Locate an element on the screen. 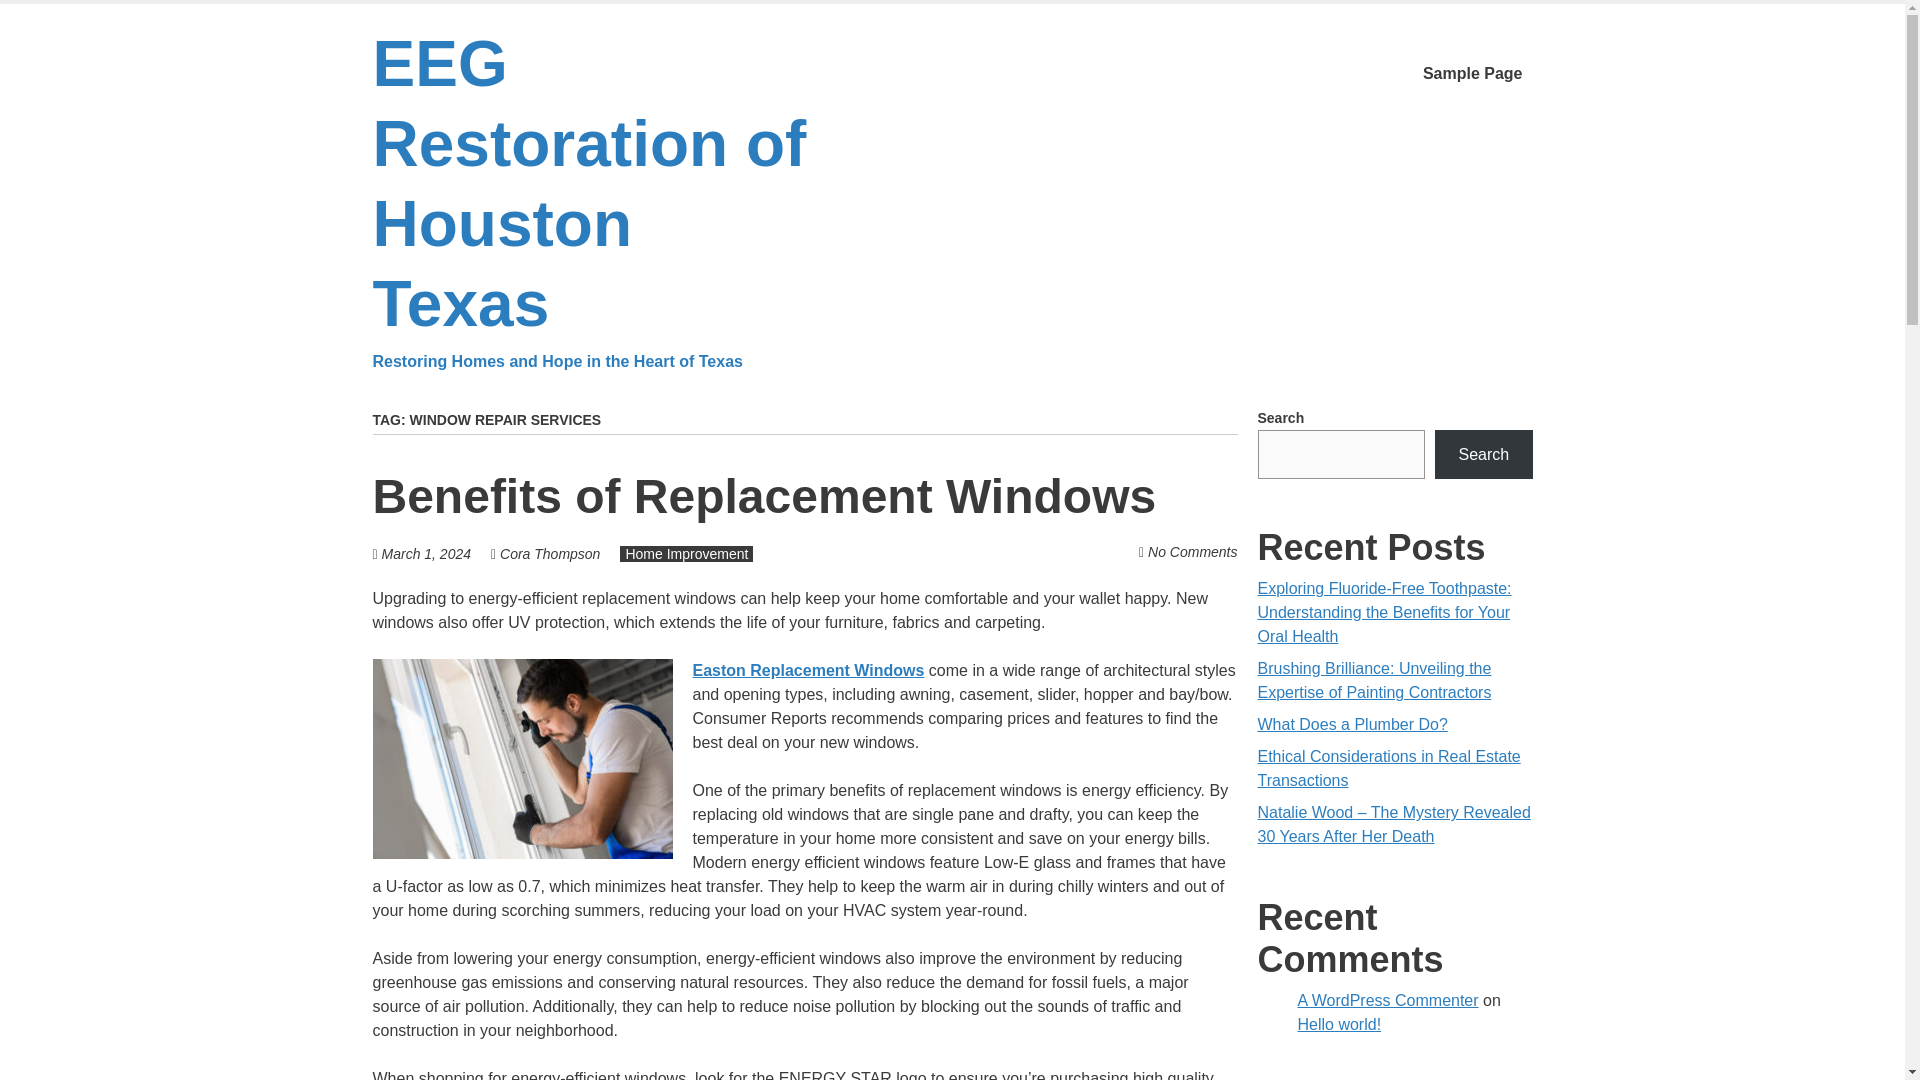 The width and height of the screenshot is (1920, 1080). No Comments is located at coordinates (1192, 552).